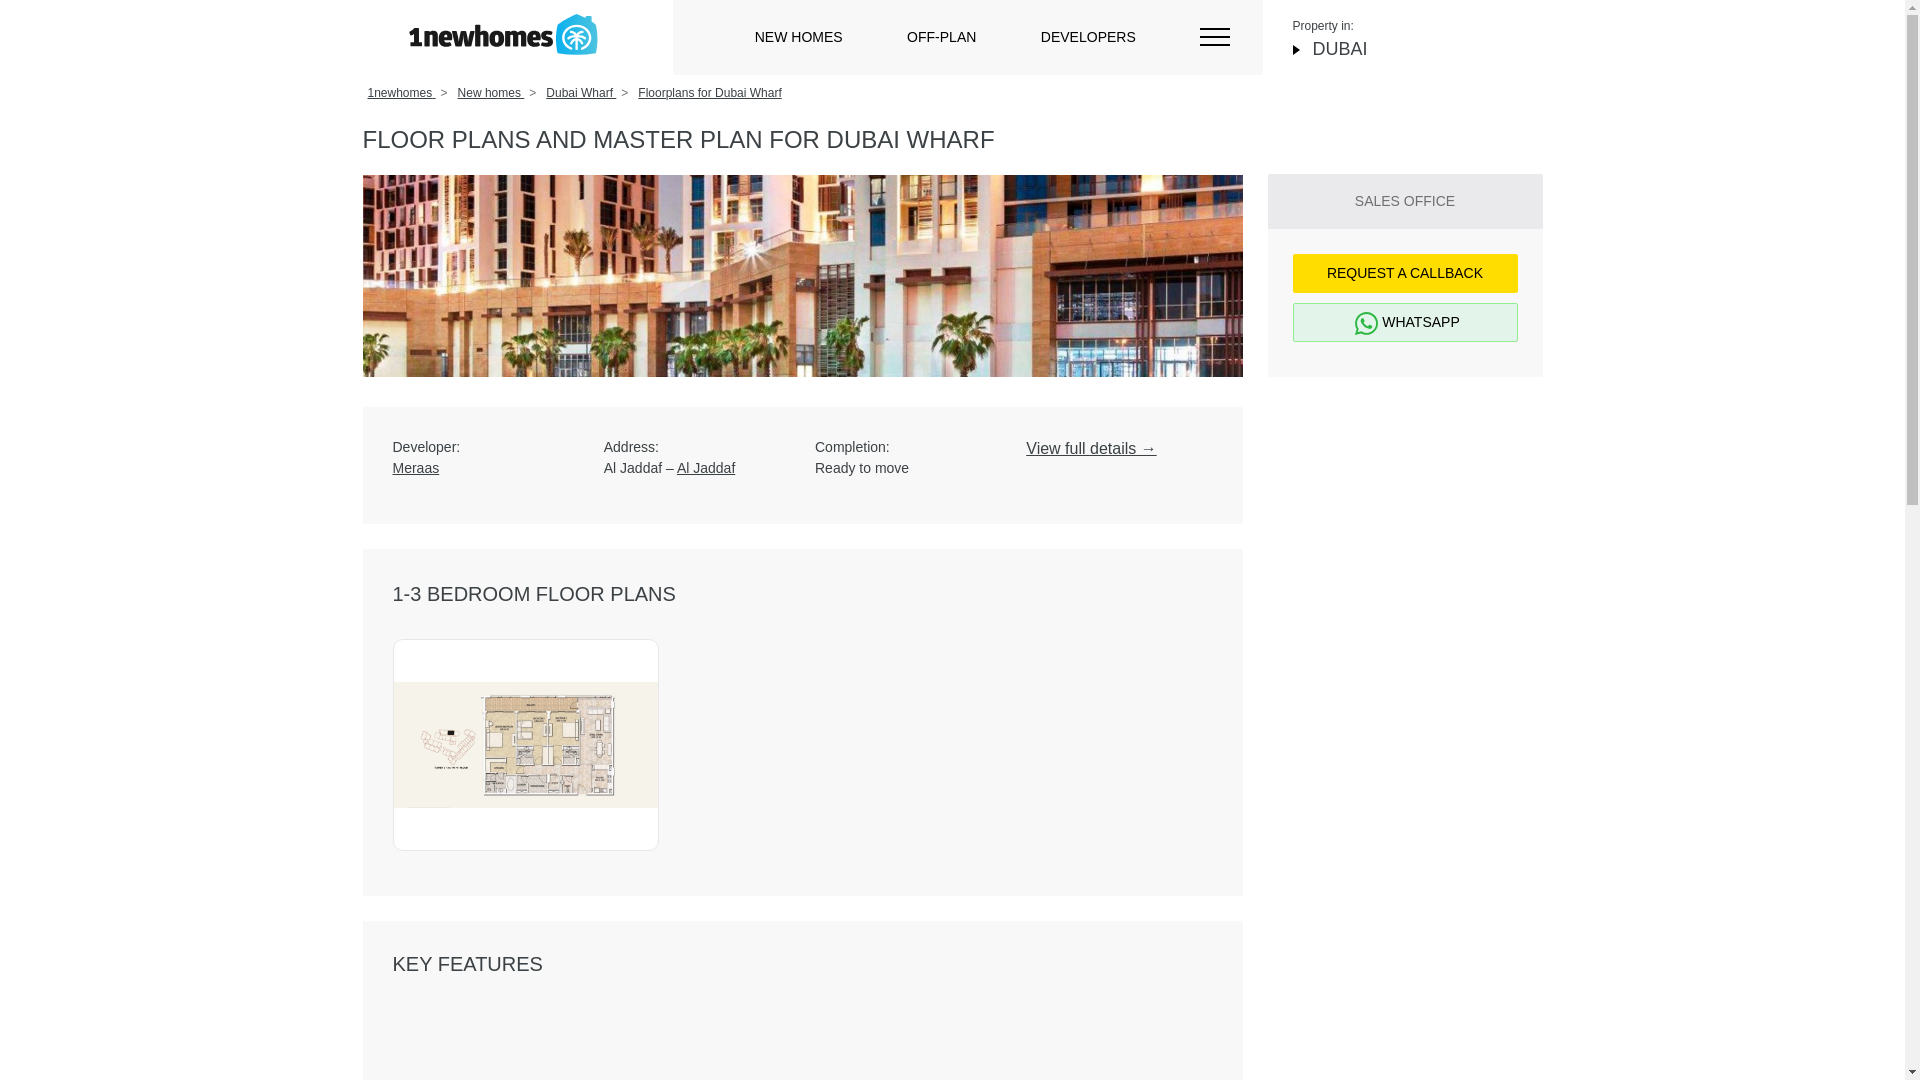 The height and width of the screenshot is (1080, 1920). Describe the element at coordinates (402, 93) in the screenshot. I see `1newhomes` at that location.